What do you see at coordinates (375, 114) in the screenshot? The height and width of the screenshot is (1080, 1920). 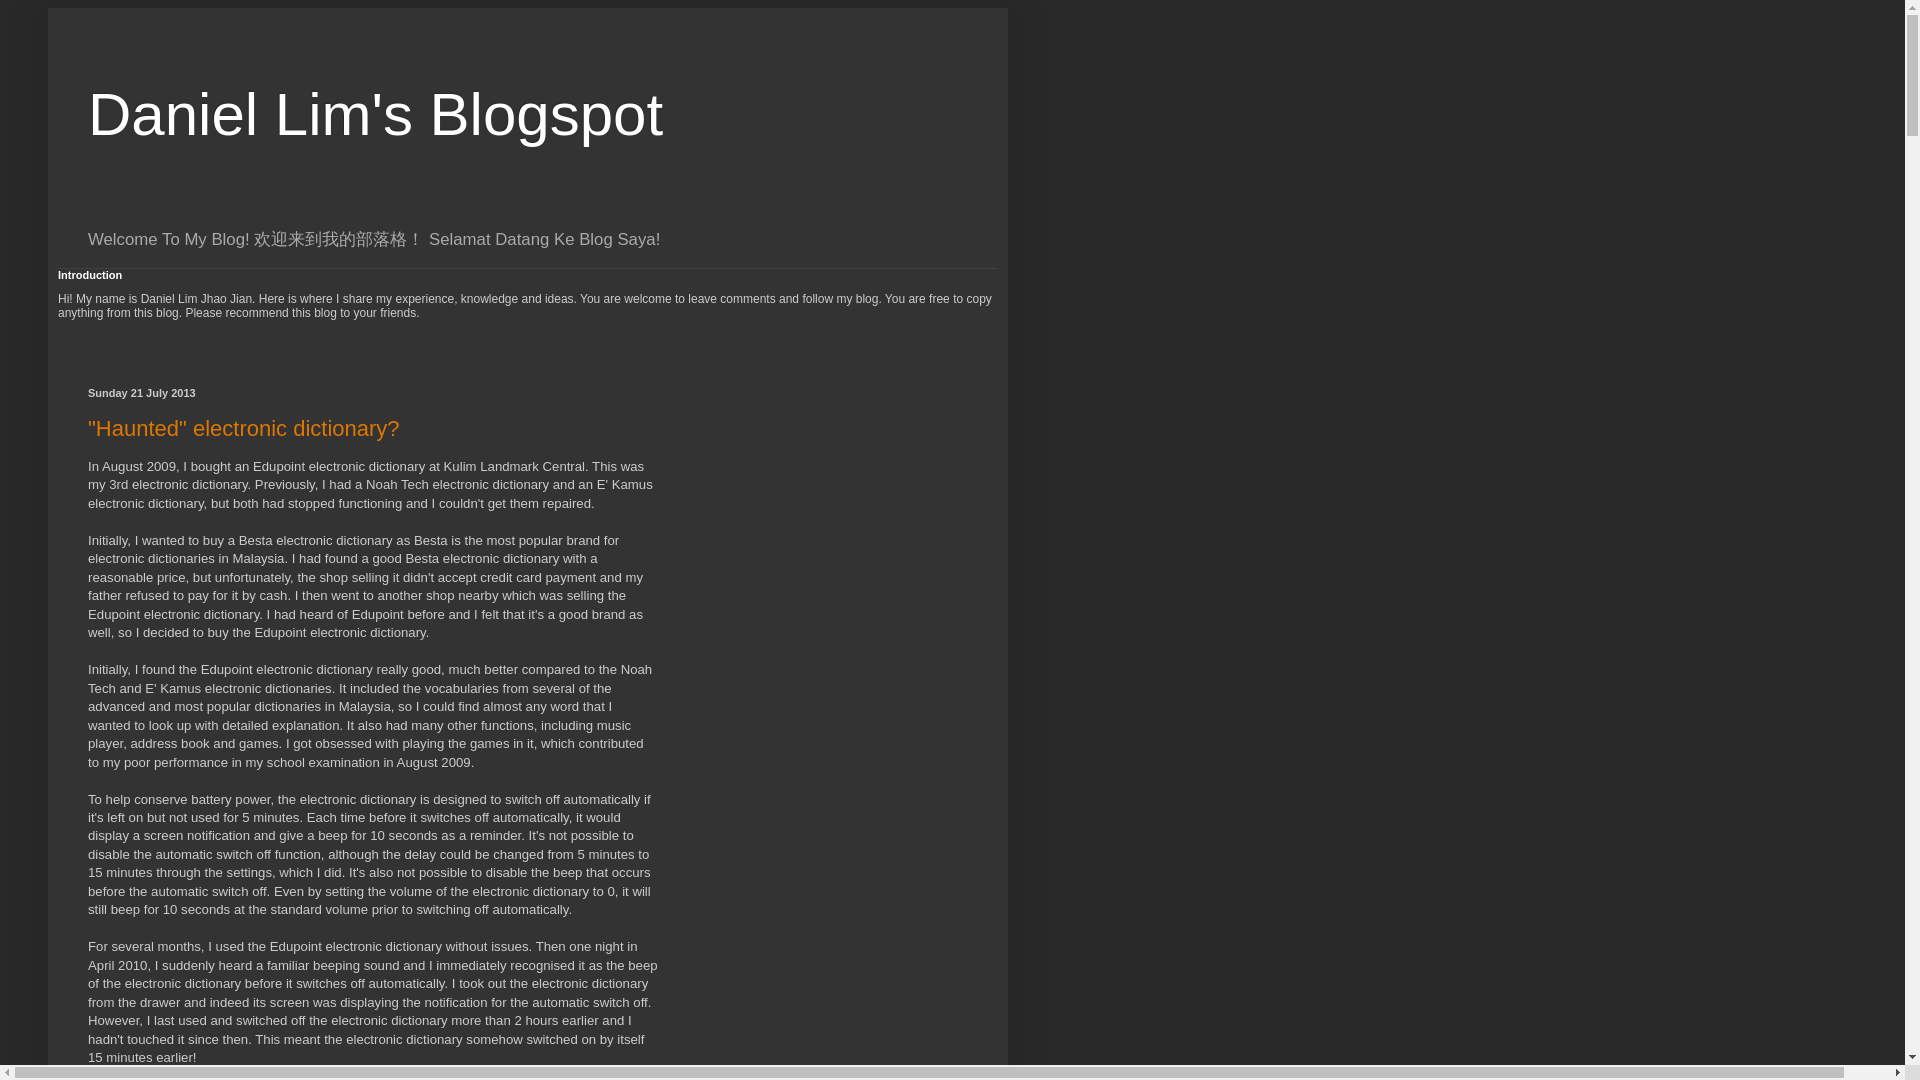 I see `Daniel Lim's Blogspot` at bounding box center [375, 114].